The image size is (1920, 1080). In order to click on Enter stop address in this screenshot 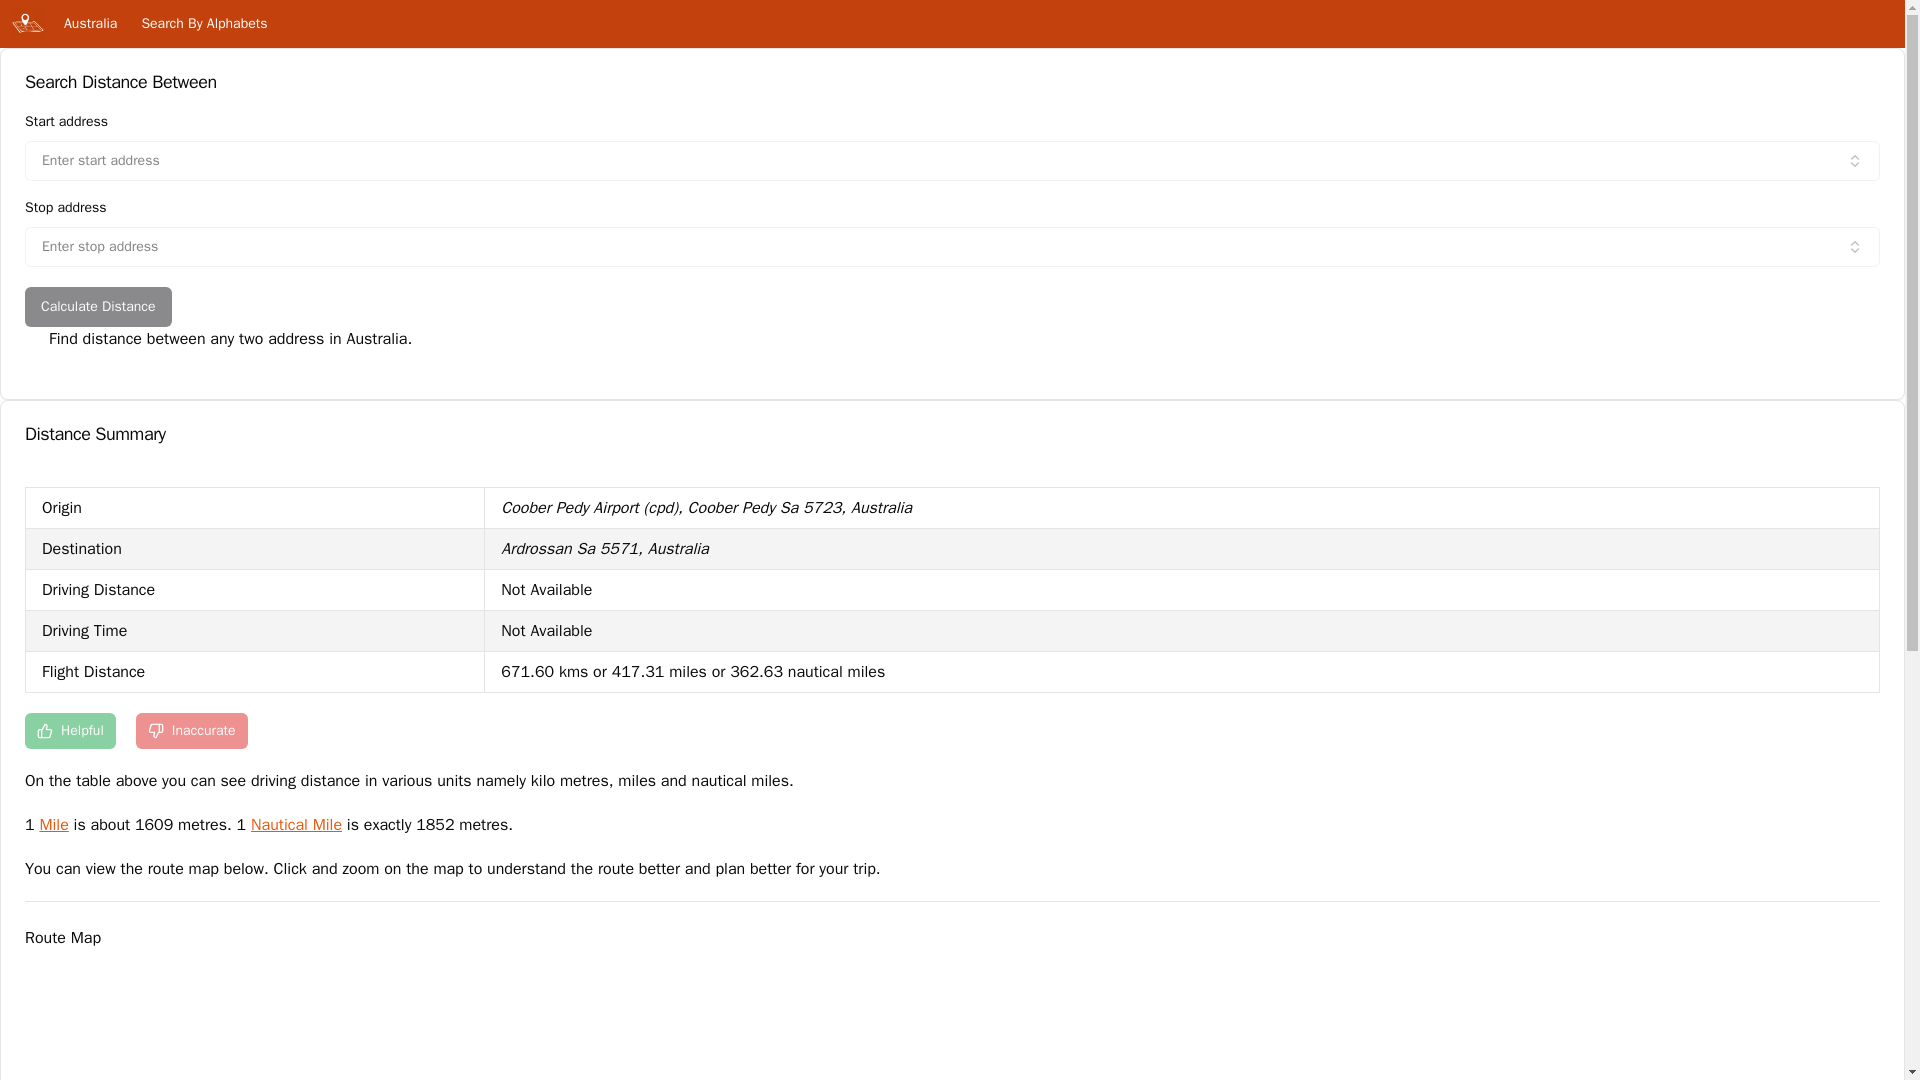, I will do `click(952, 246)`.